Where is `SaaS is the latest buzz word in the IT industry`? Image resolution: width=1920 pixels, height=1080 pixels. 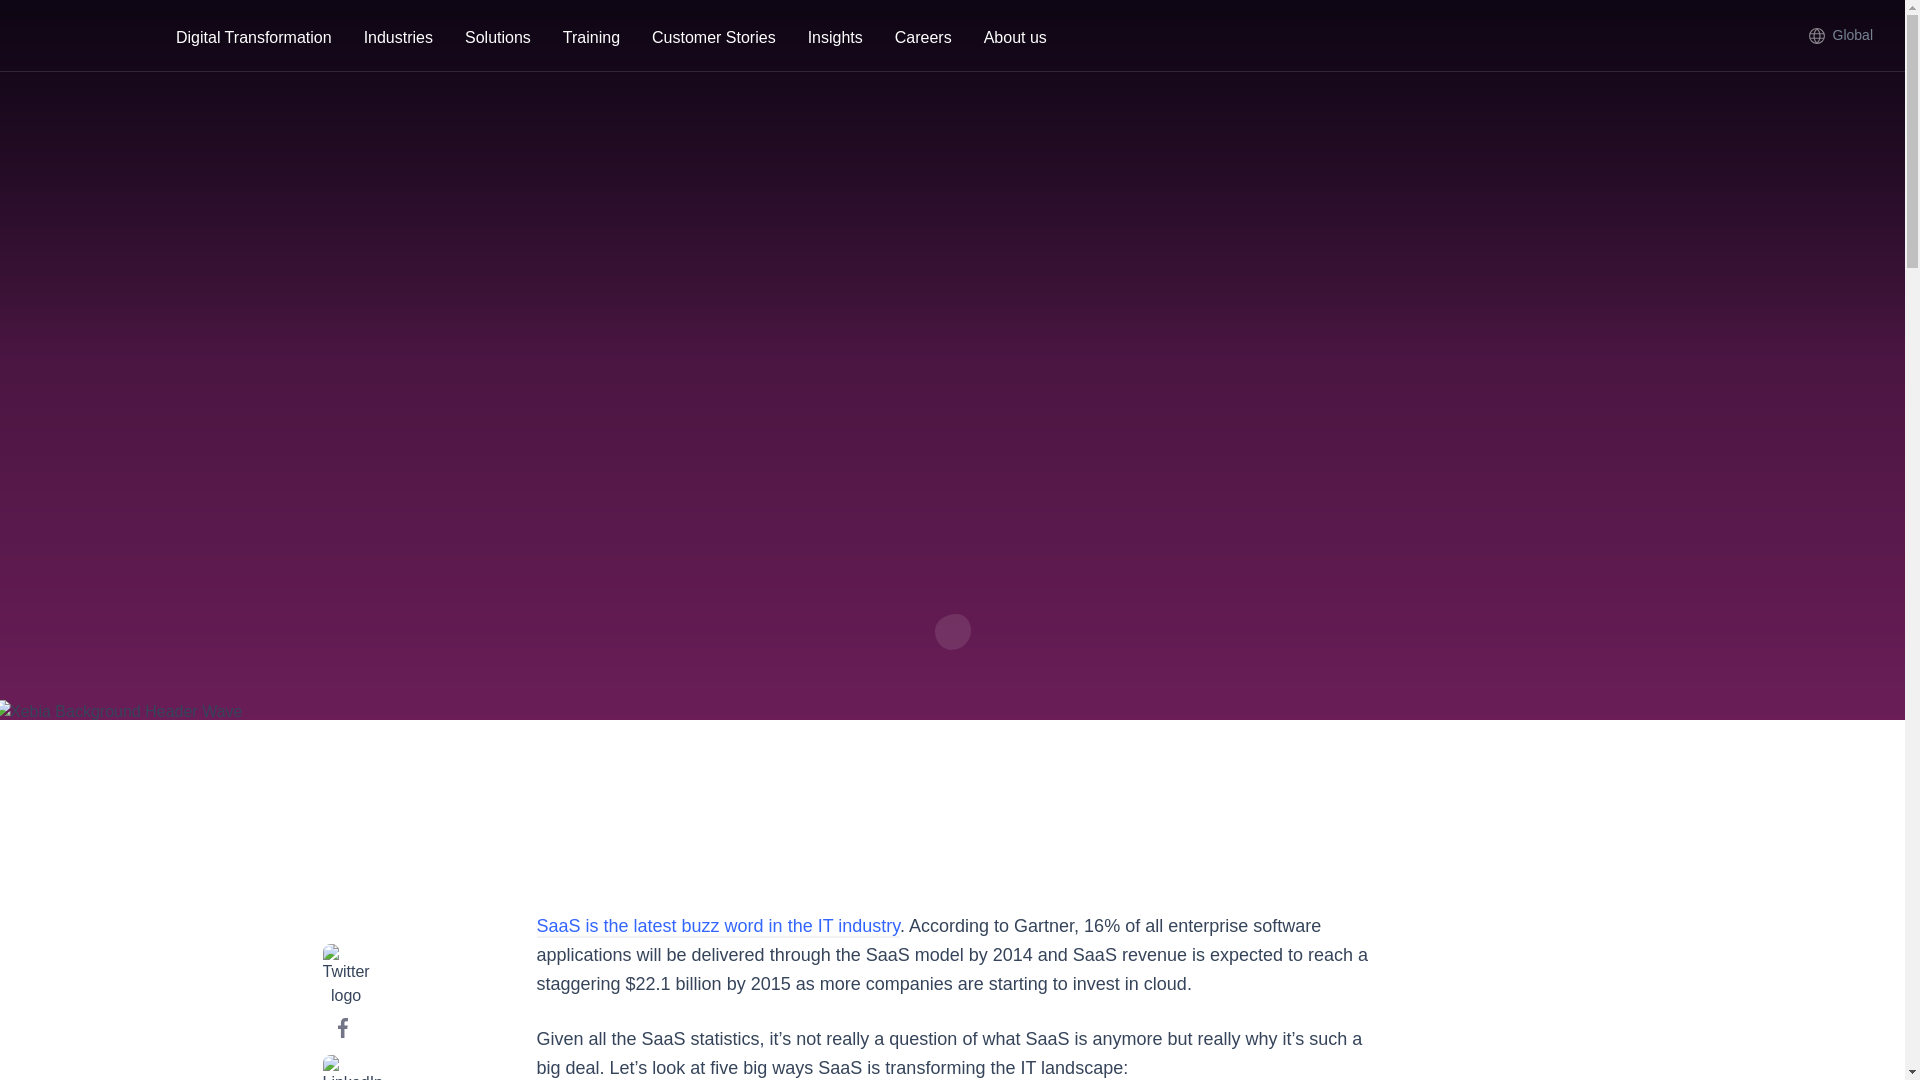 SaaS is the latest buzz word in the IT industry is located at coordinates (718, 926).